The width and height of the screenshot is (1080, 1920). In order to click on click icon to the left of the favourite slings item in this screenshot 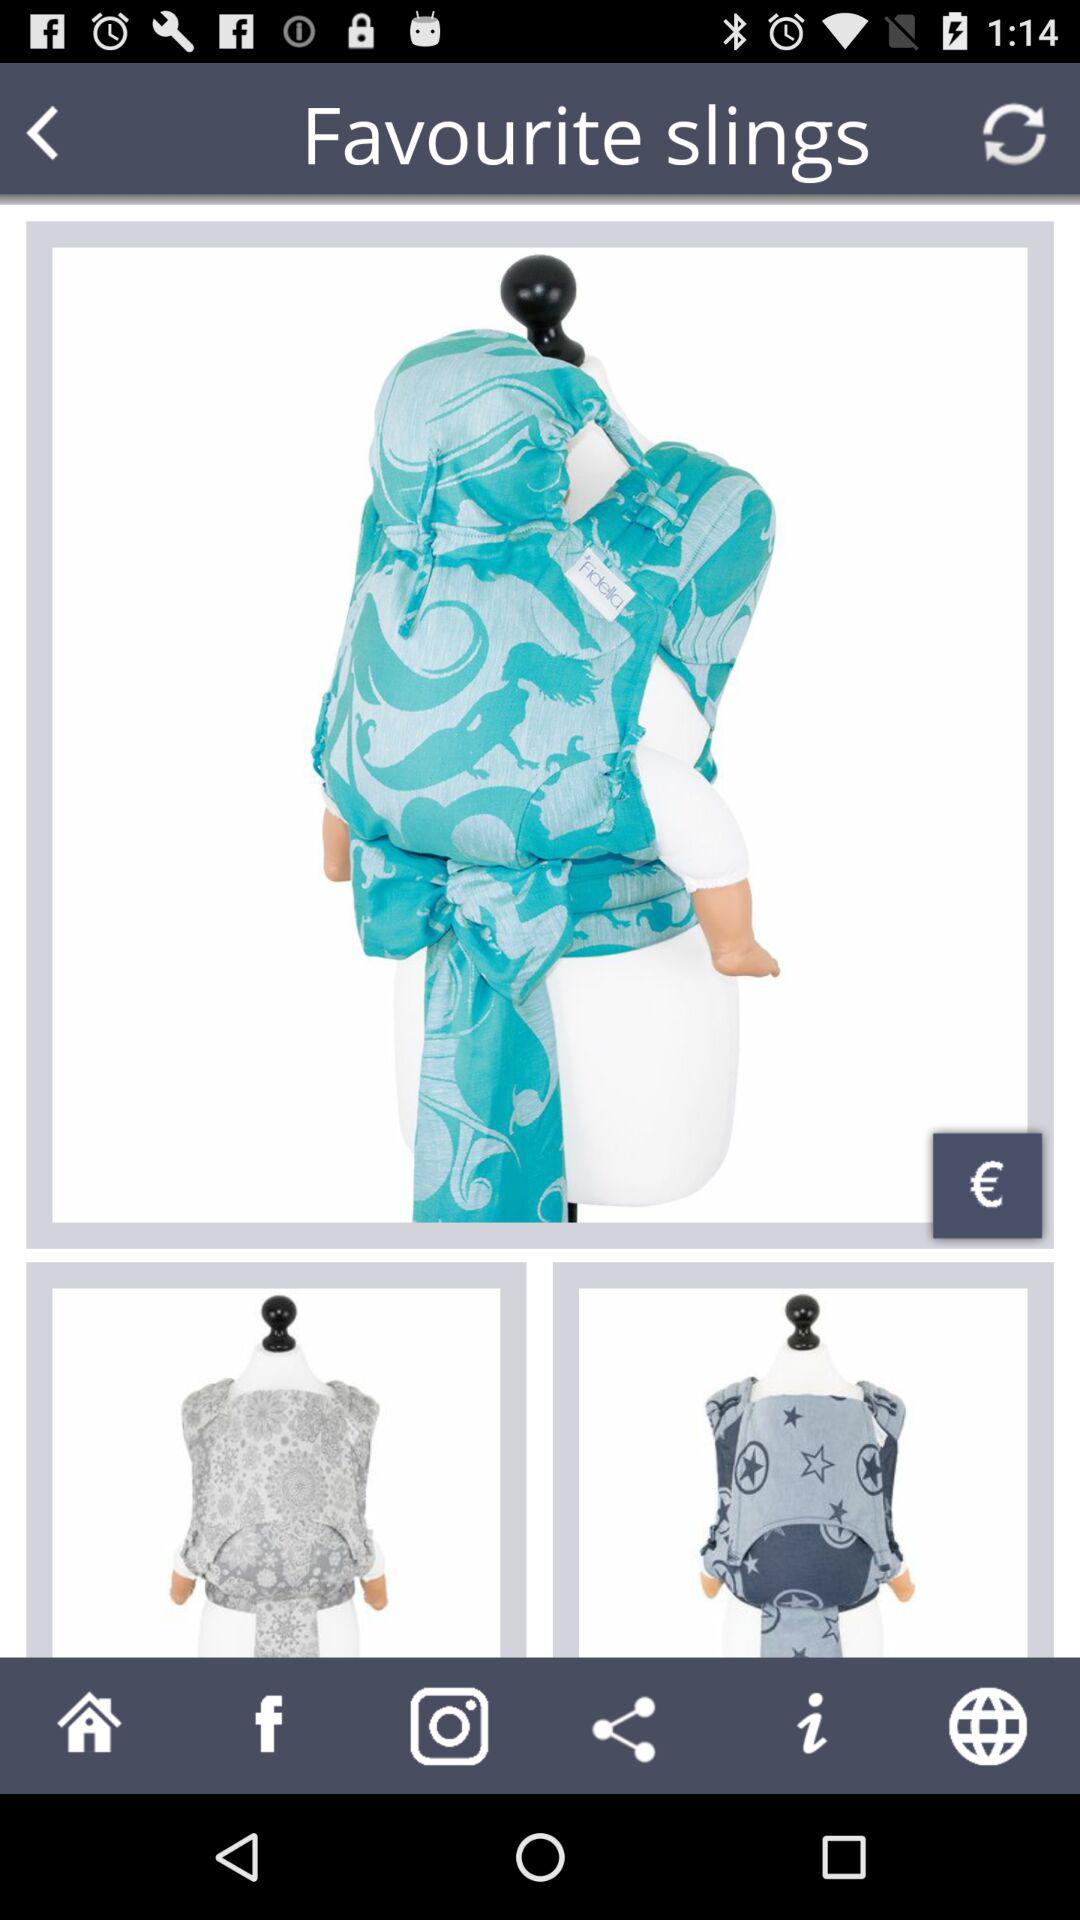, I will do `click(81, 134)`.